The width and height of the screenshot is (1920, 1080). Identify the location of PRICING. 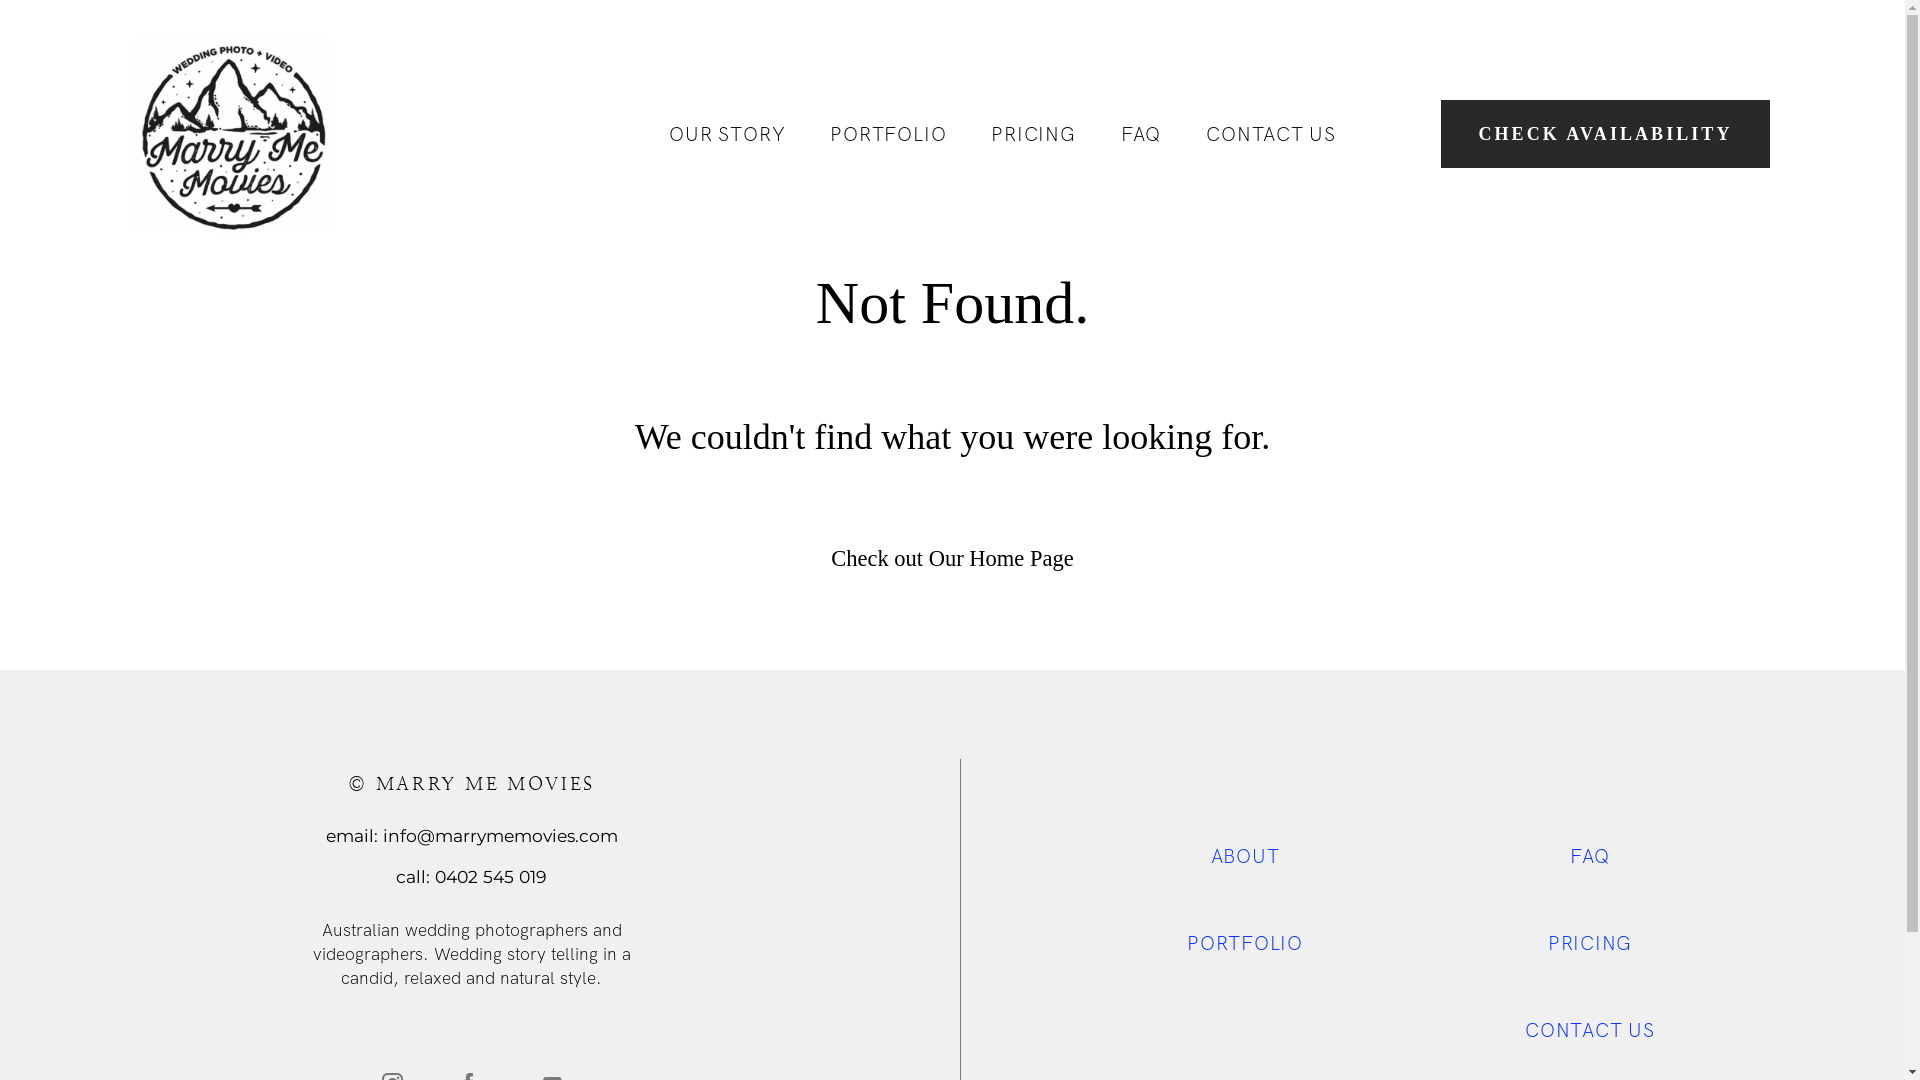
(1033, 135).